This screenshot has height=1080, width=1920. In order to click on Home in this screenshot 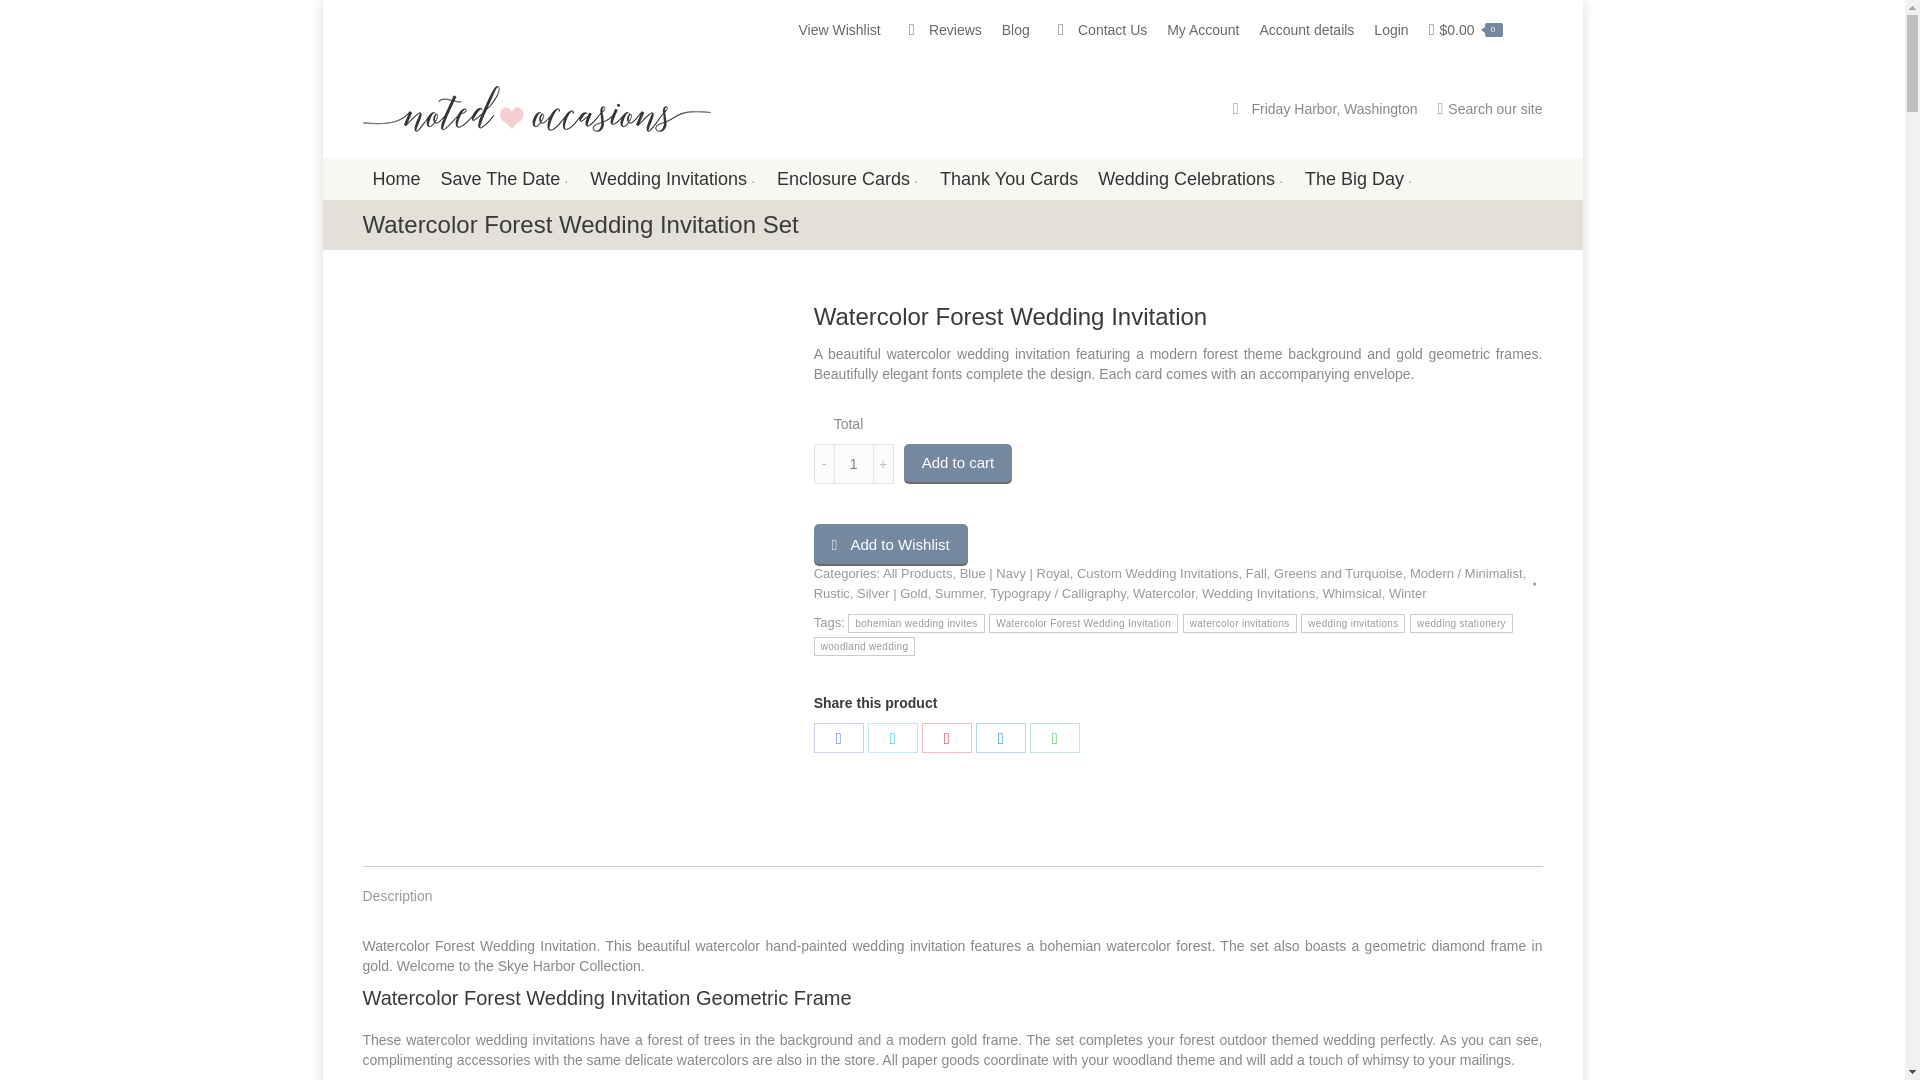, I will do `click(396, 179)`.